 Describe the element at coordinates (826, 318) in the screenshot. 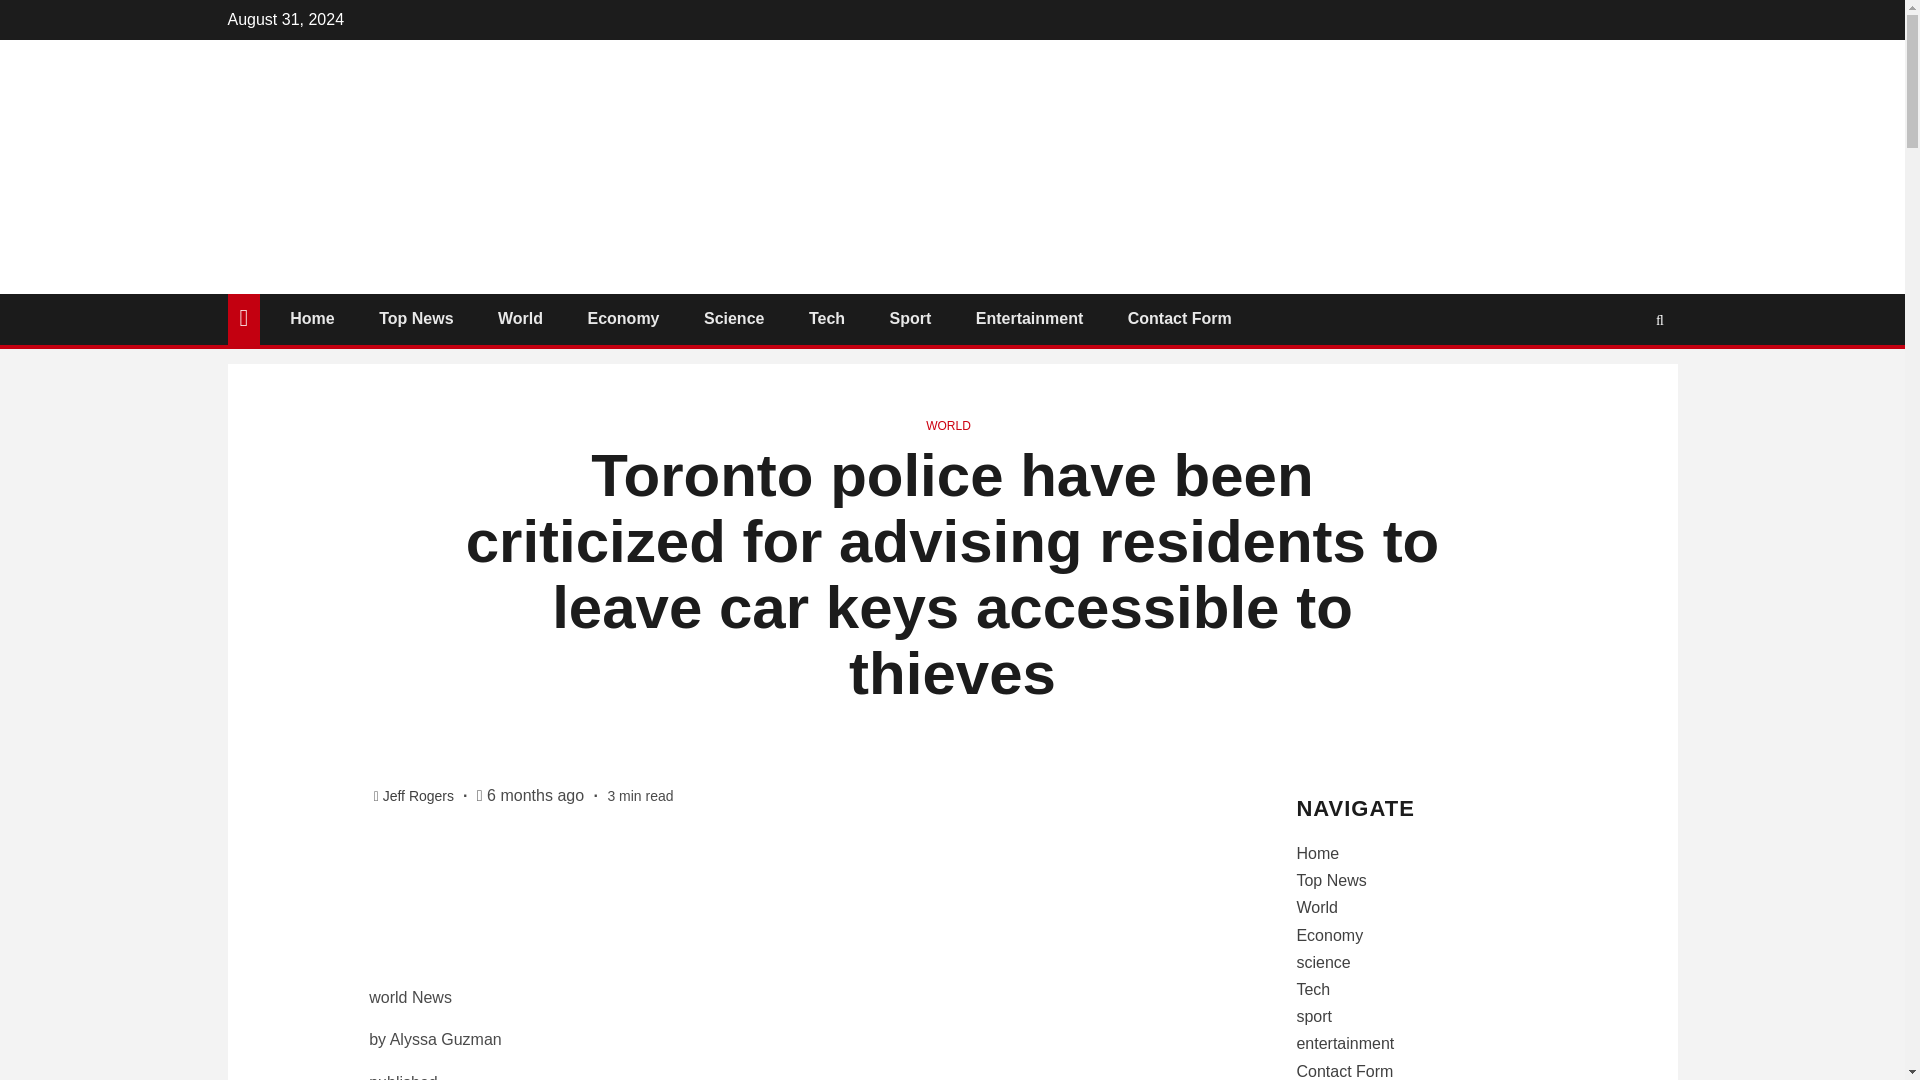

I see `Tech` at that location.